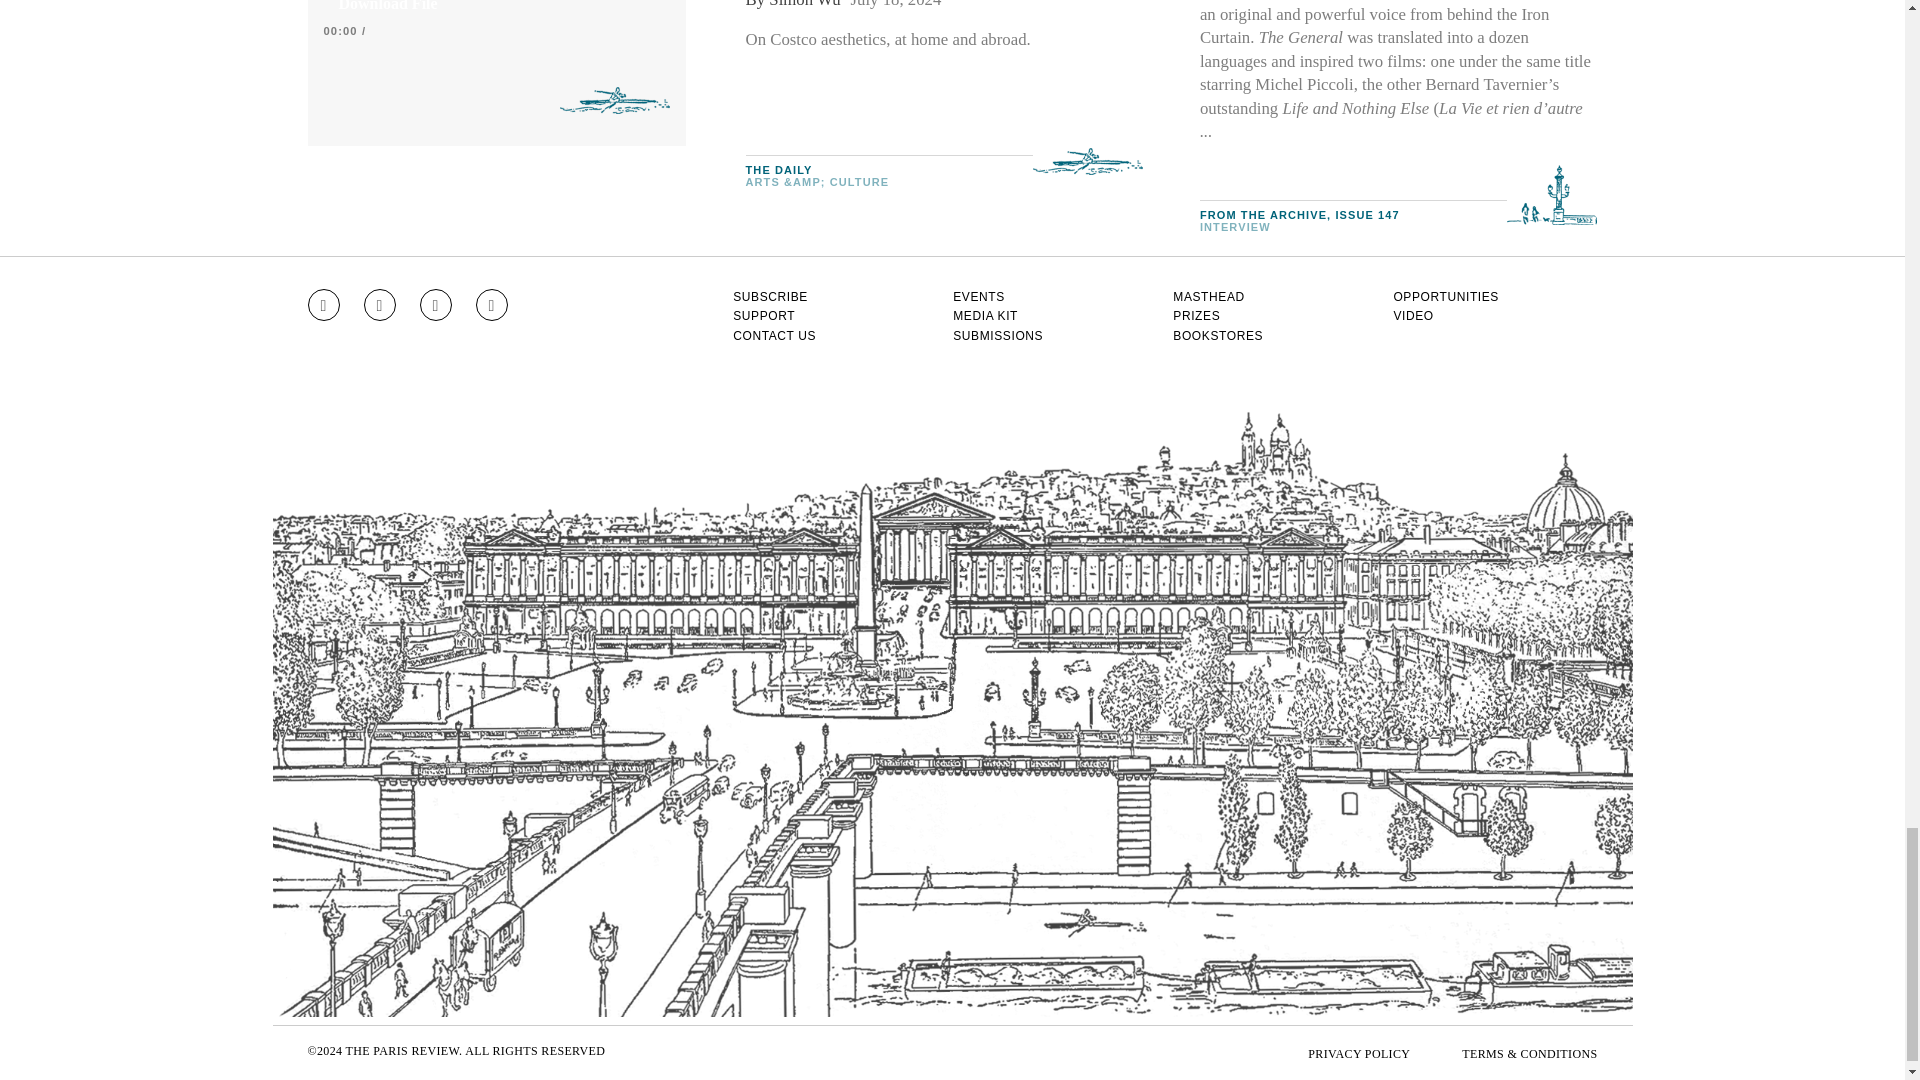 The height and width of the screenshot is (1080, 1920). What do you see at coordinates (436, 304) in the screenshot?
I see `Go to Twitter feed` at bounding box center [436, 304].